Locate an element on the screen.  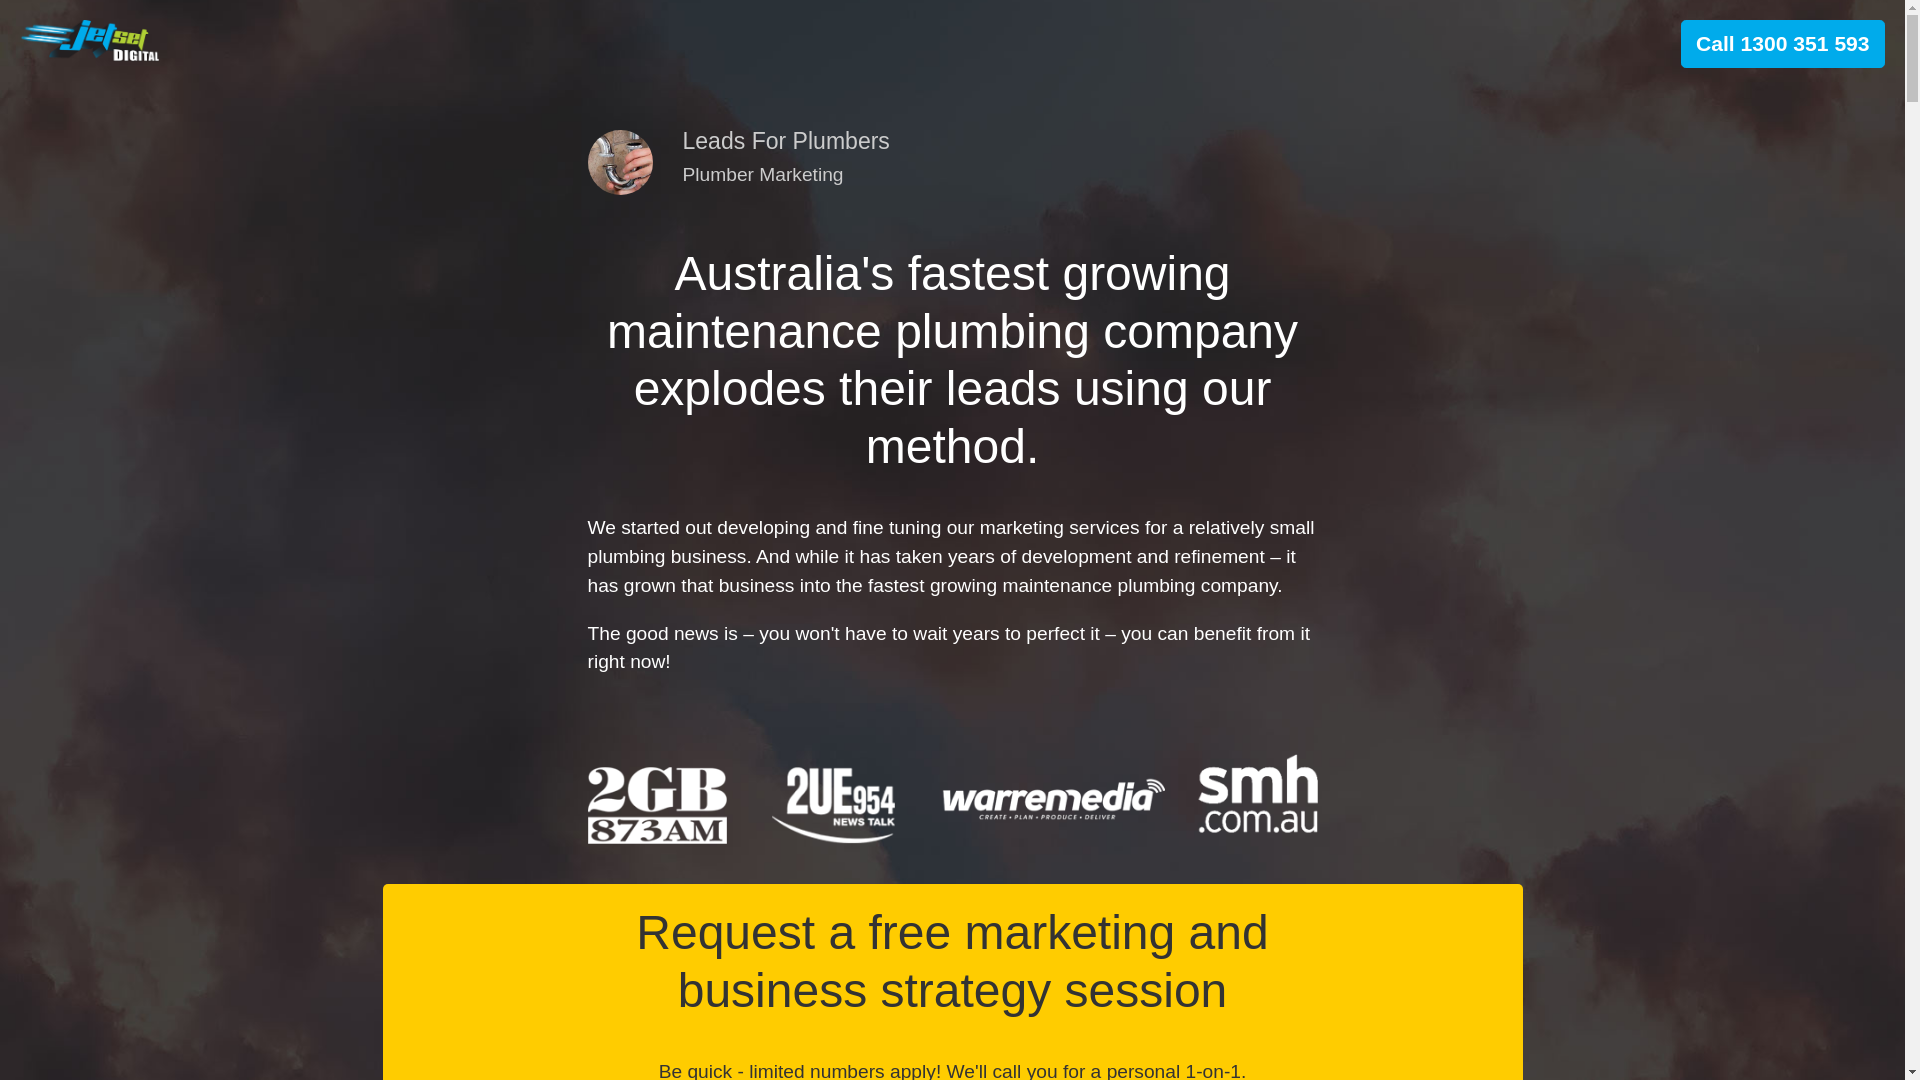
Call 1300 351 593 is located at coordinates (1782, 44).